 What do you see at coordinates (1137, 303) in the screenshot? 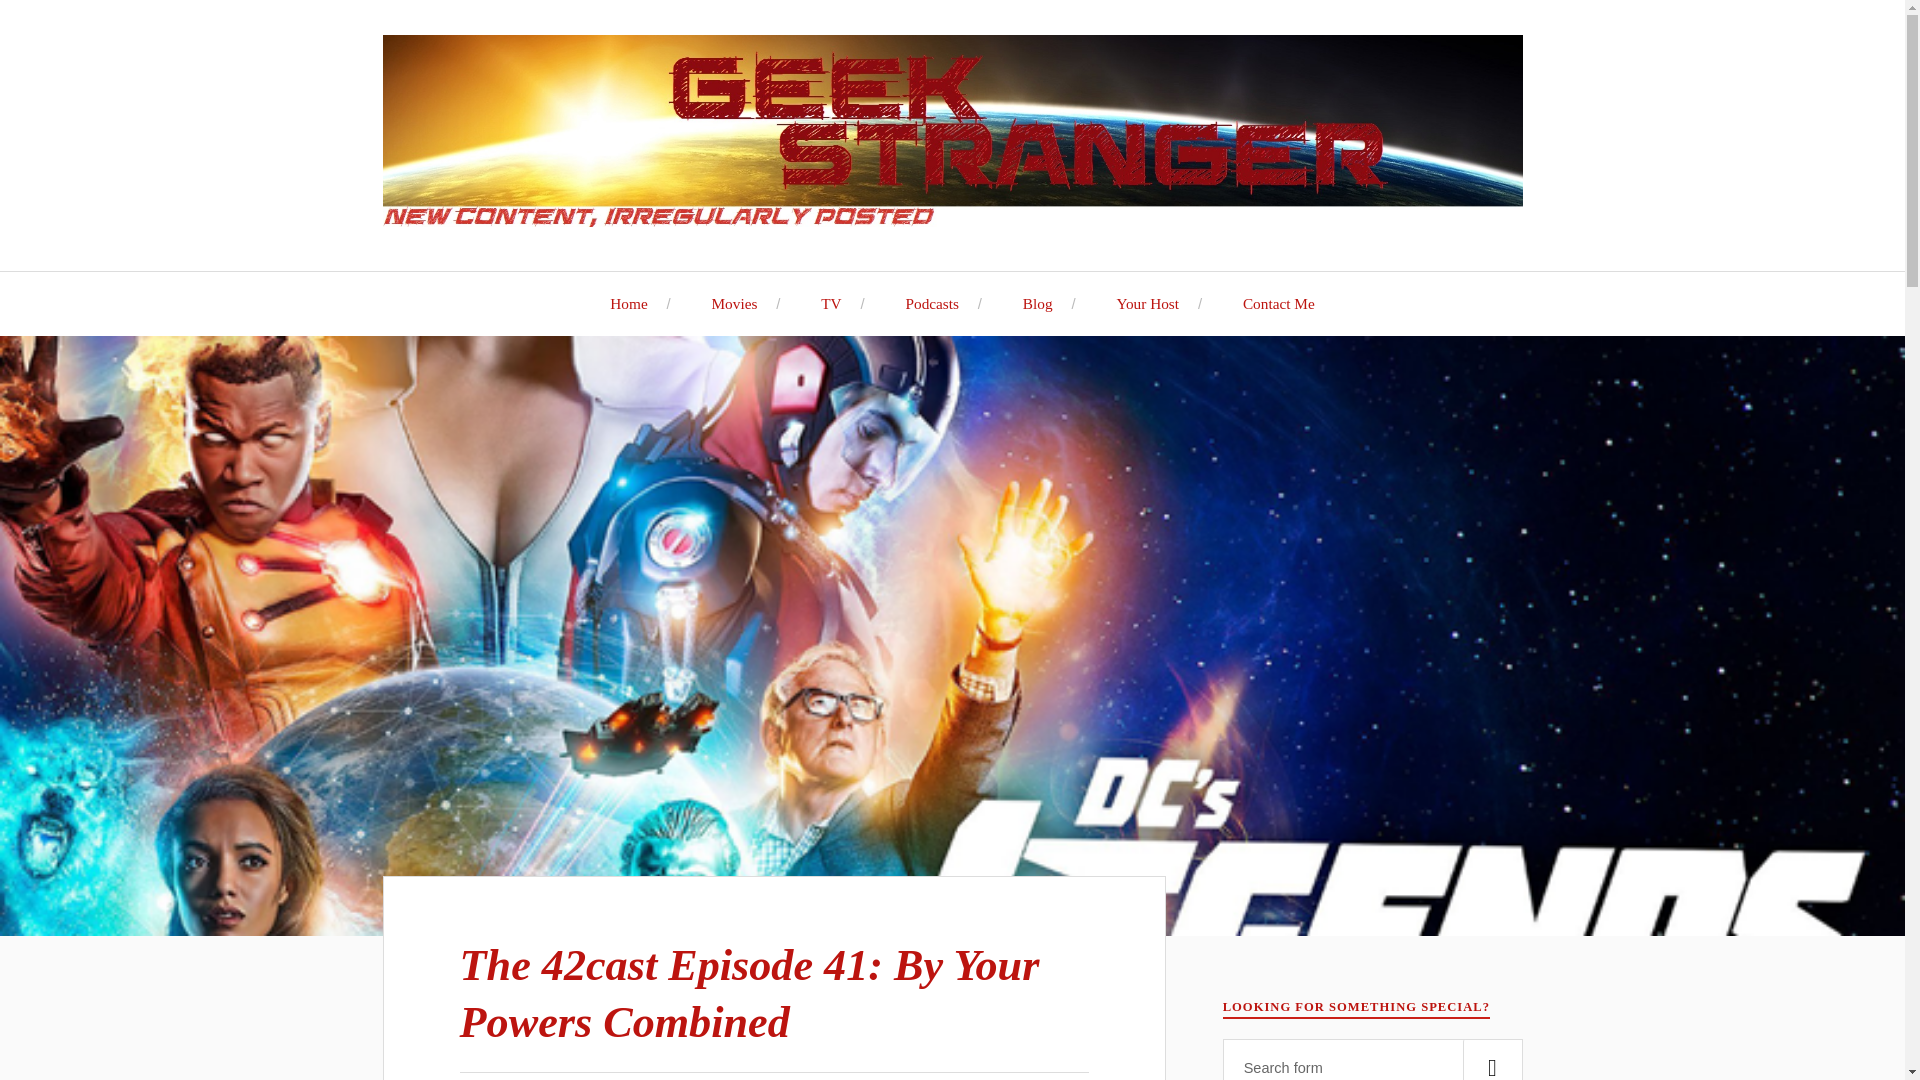
I see `With the Most` at bounding box center [1137, 303].